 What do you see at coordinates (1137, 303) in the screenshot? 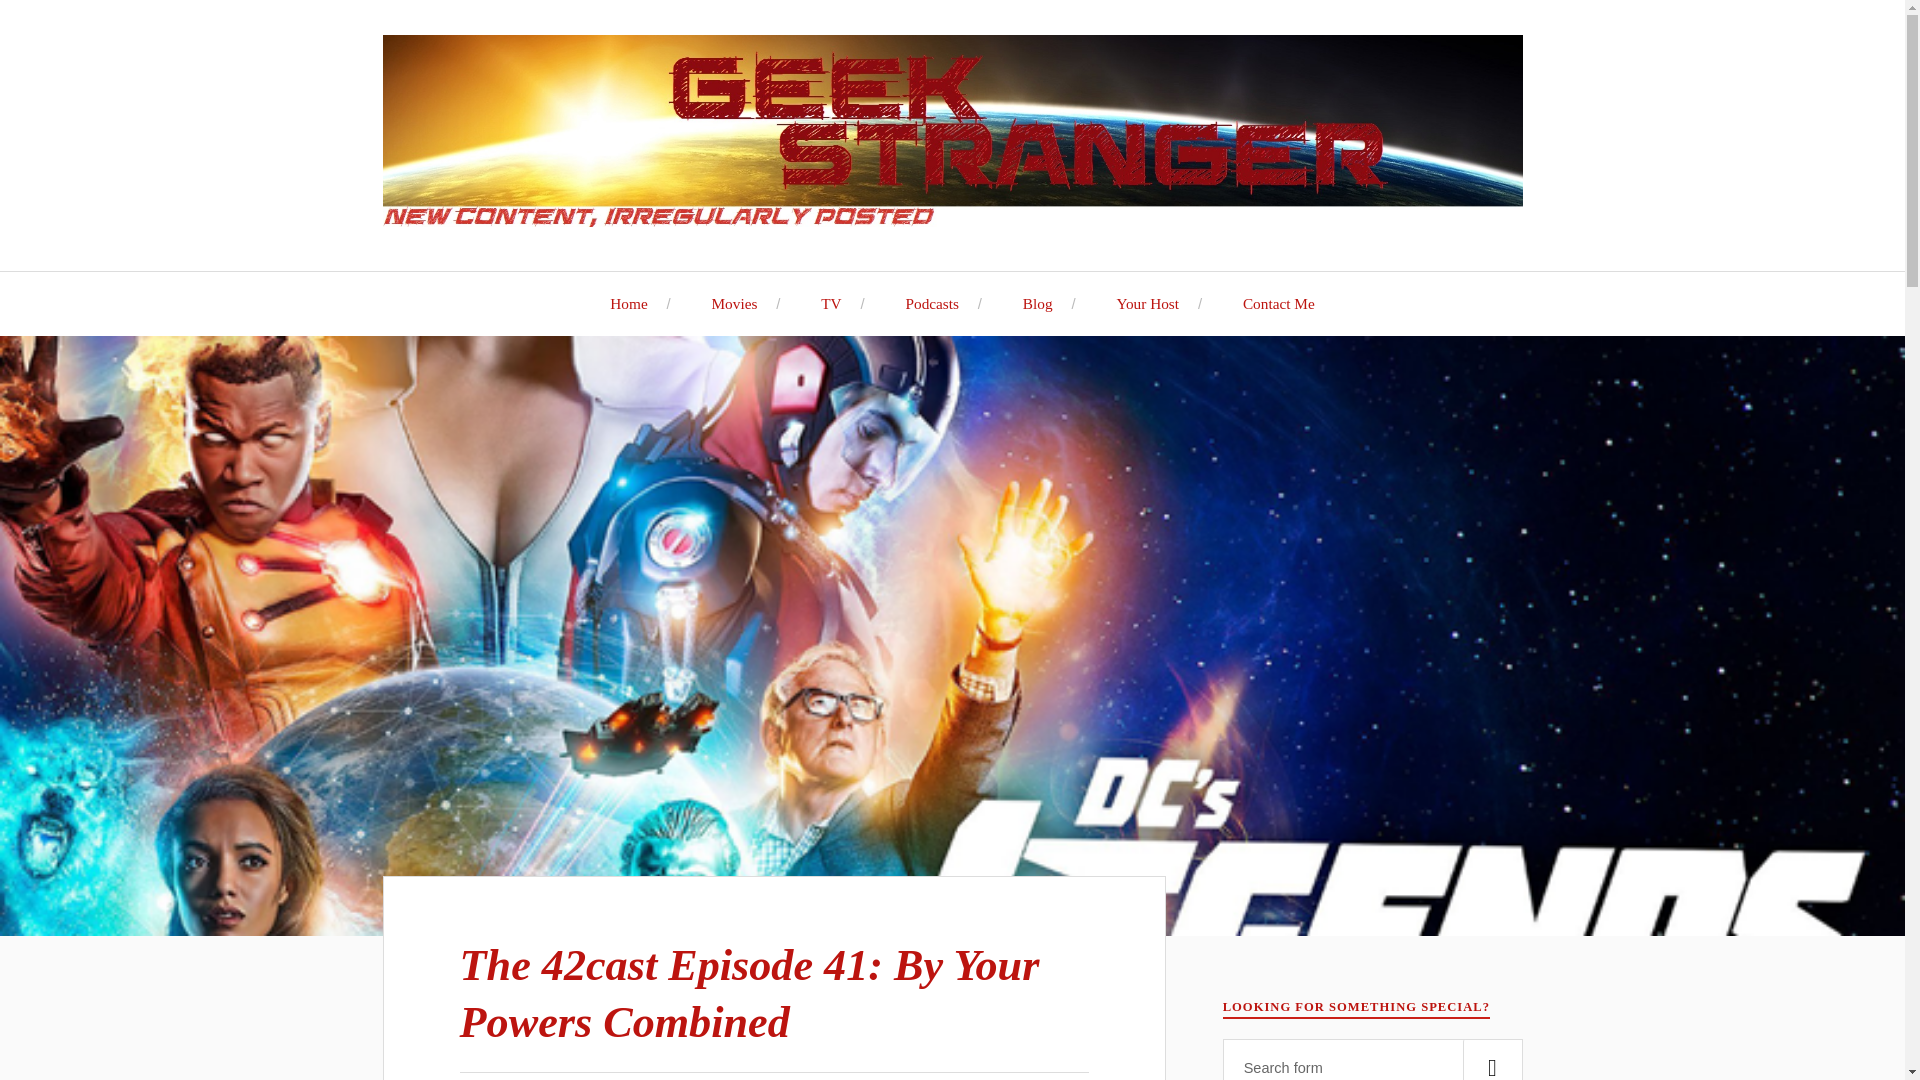
I see `With the Most` at bounding box center [1137, 303].